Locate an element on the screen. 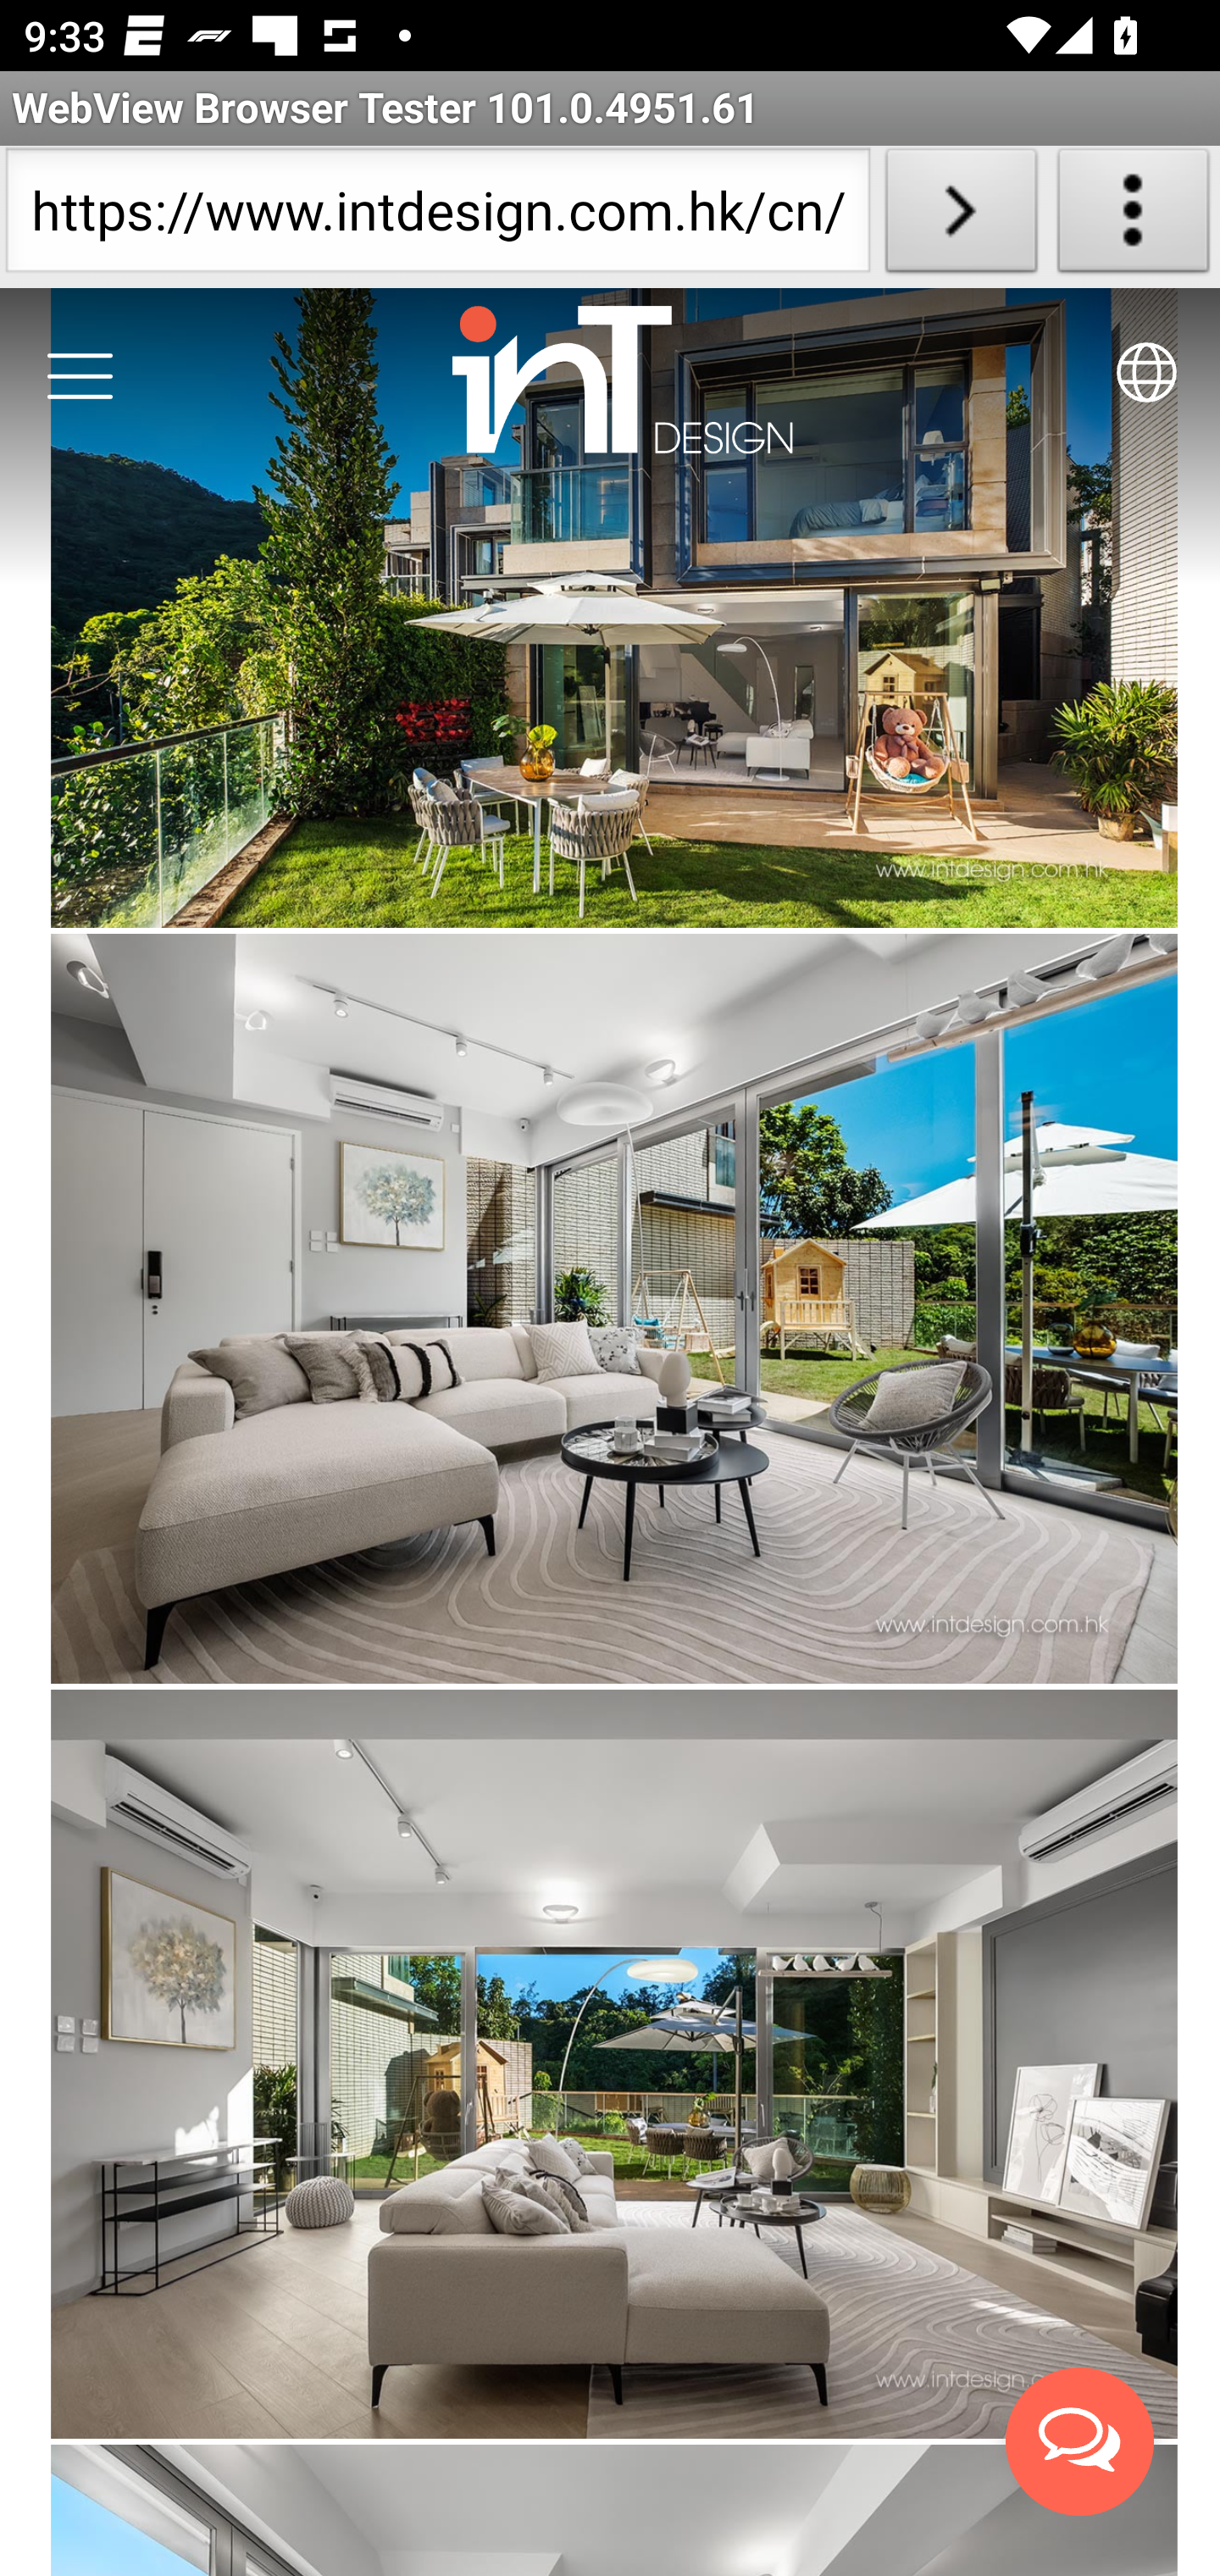  TheWoods_interiordesign_4 is located at coordinates (613, 1311).